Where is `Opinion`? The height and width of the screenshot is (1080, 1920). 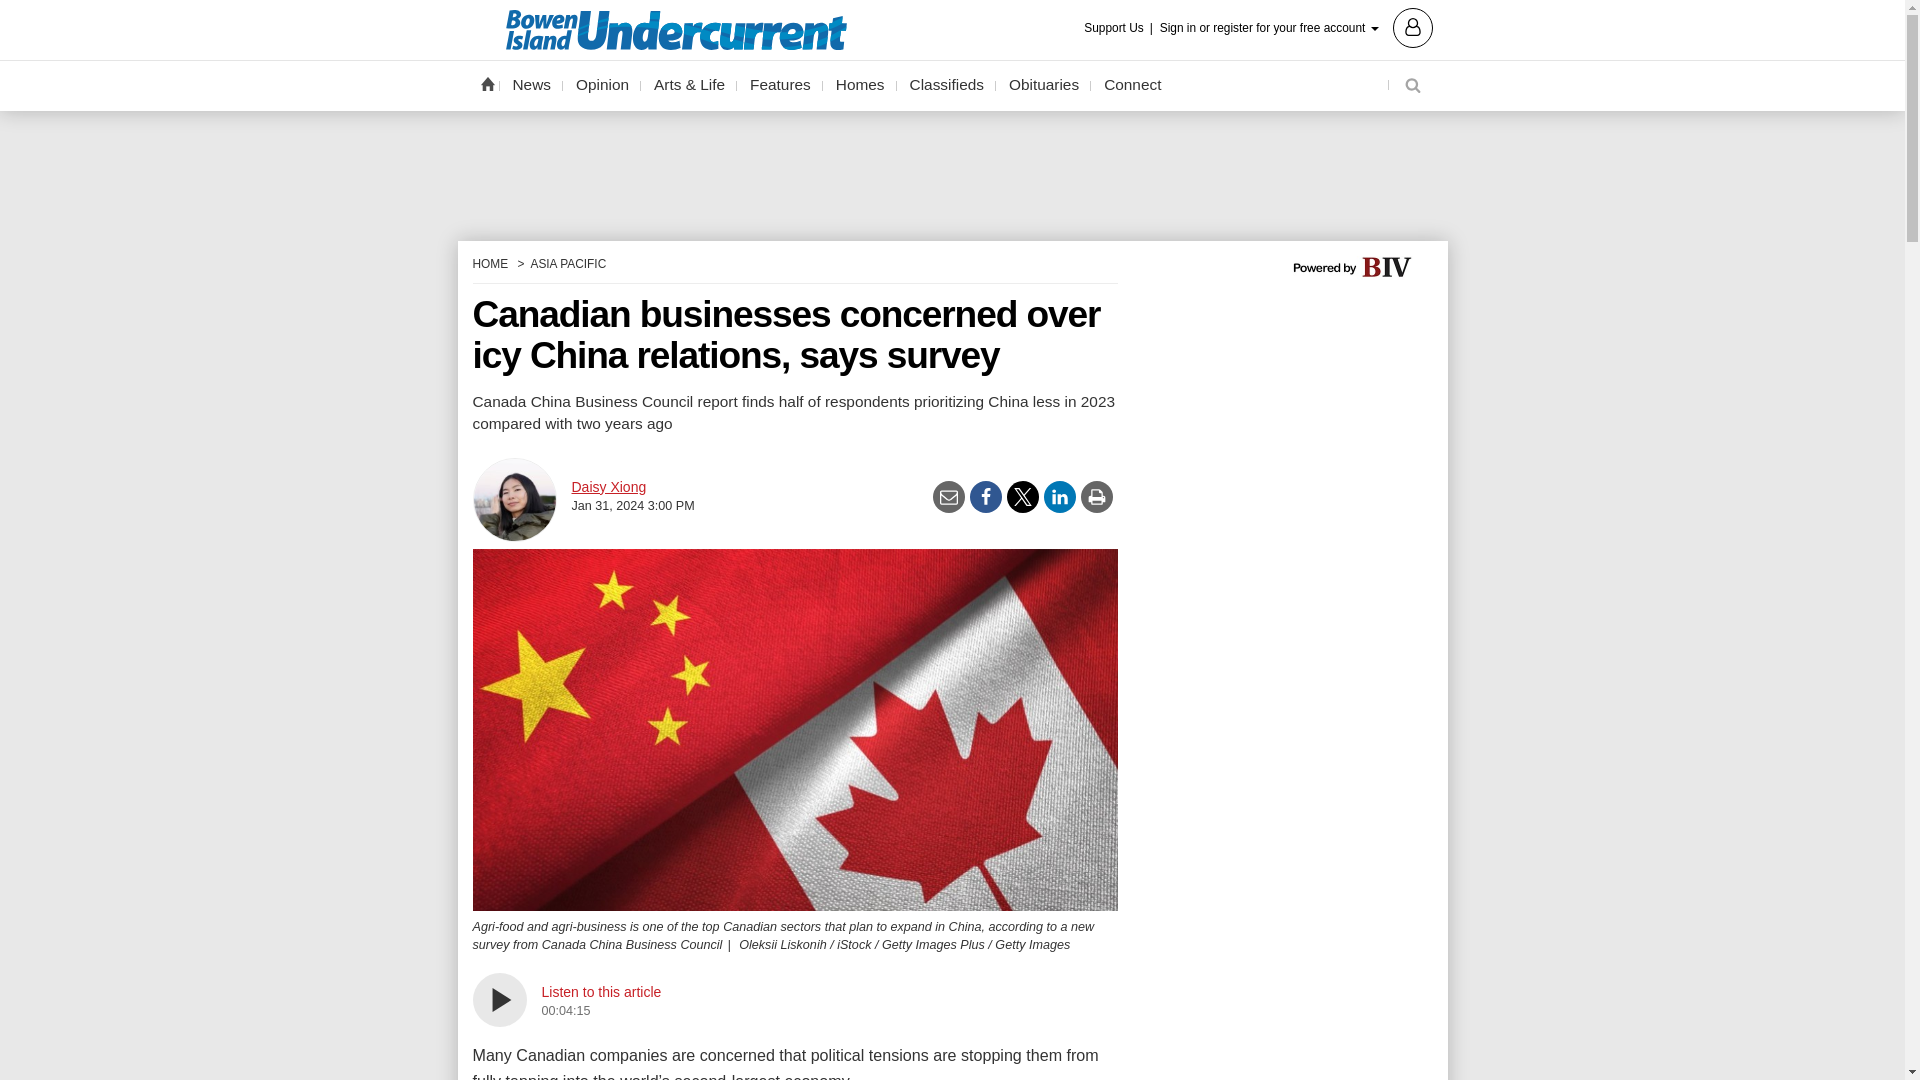 Opinion is located at coordinates (602, 85).